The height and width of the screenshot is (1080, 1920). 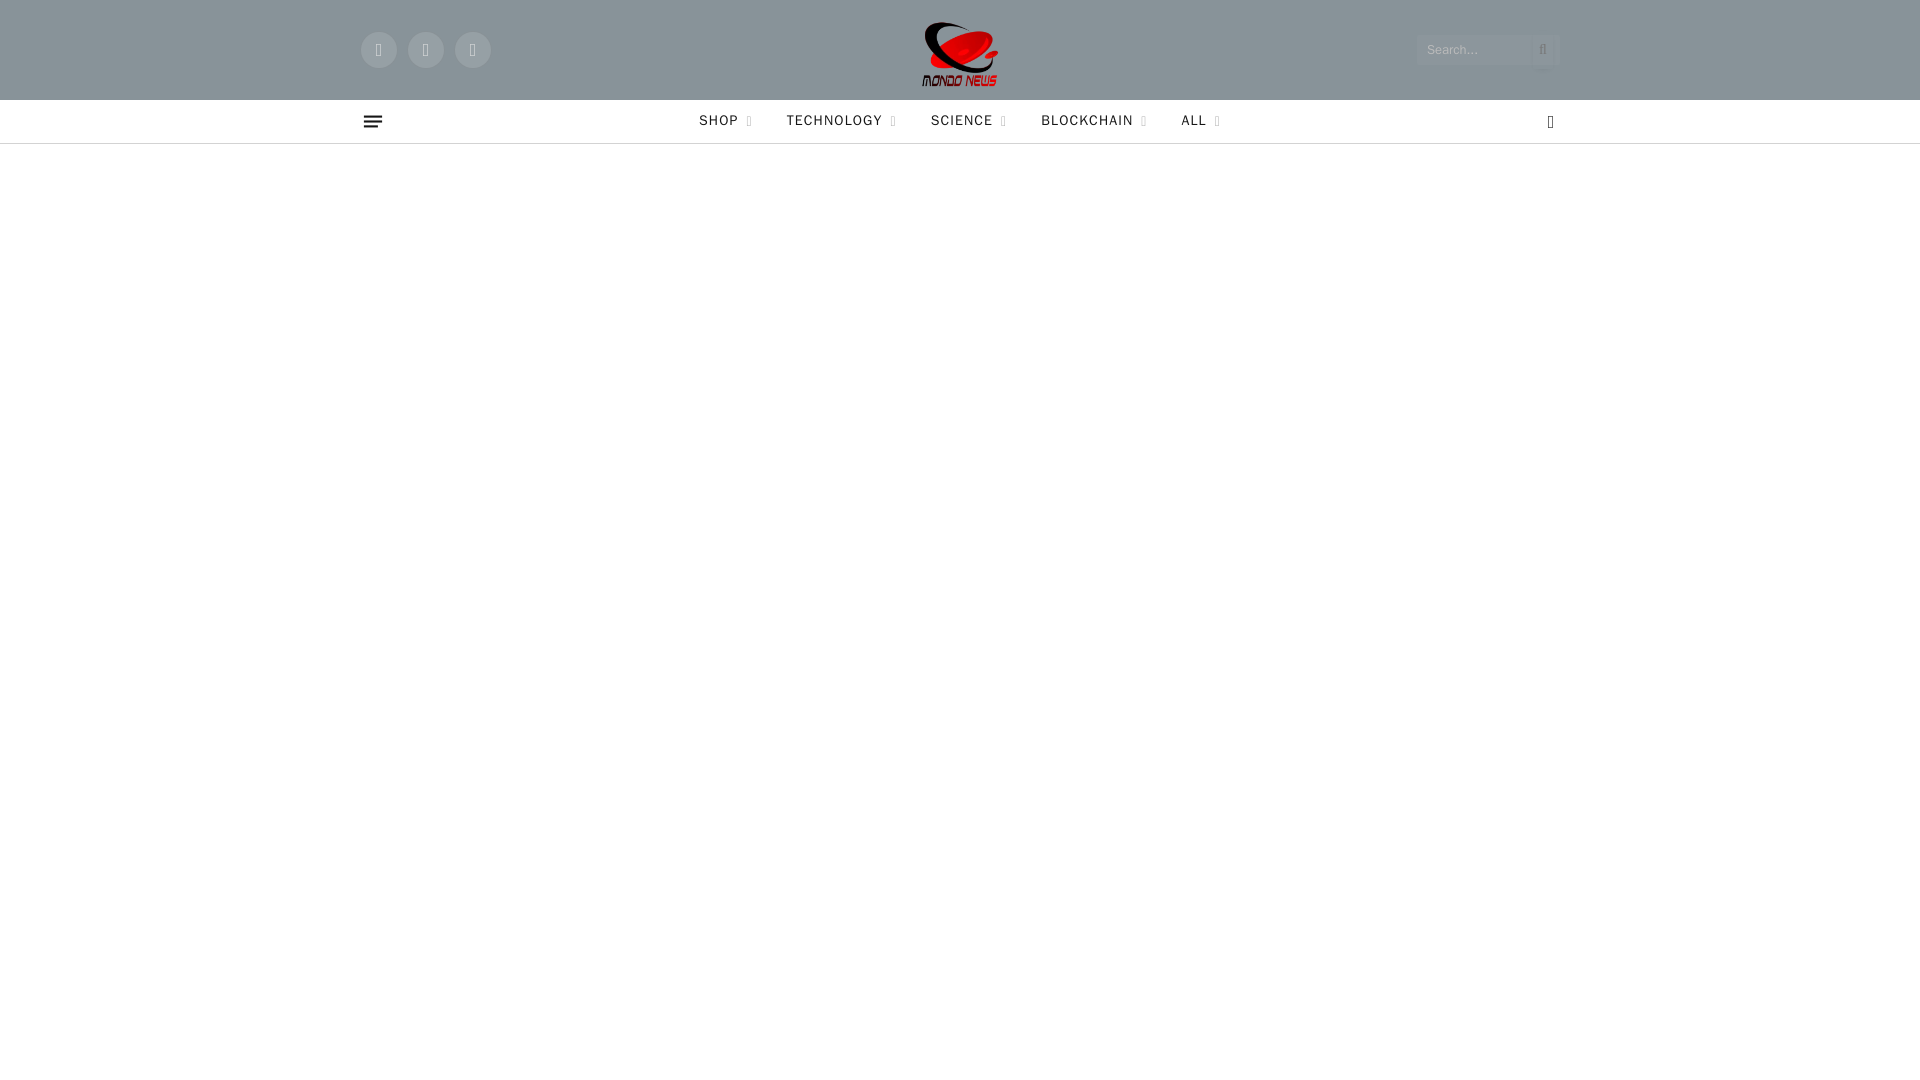 What do you see at coordinates (472, 50) in the screenshot?
I see `Instagram` at bounding box center [472, 50].